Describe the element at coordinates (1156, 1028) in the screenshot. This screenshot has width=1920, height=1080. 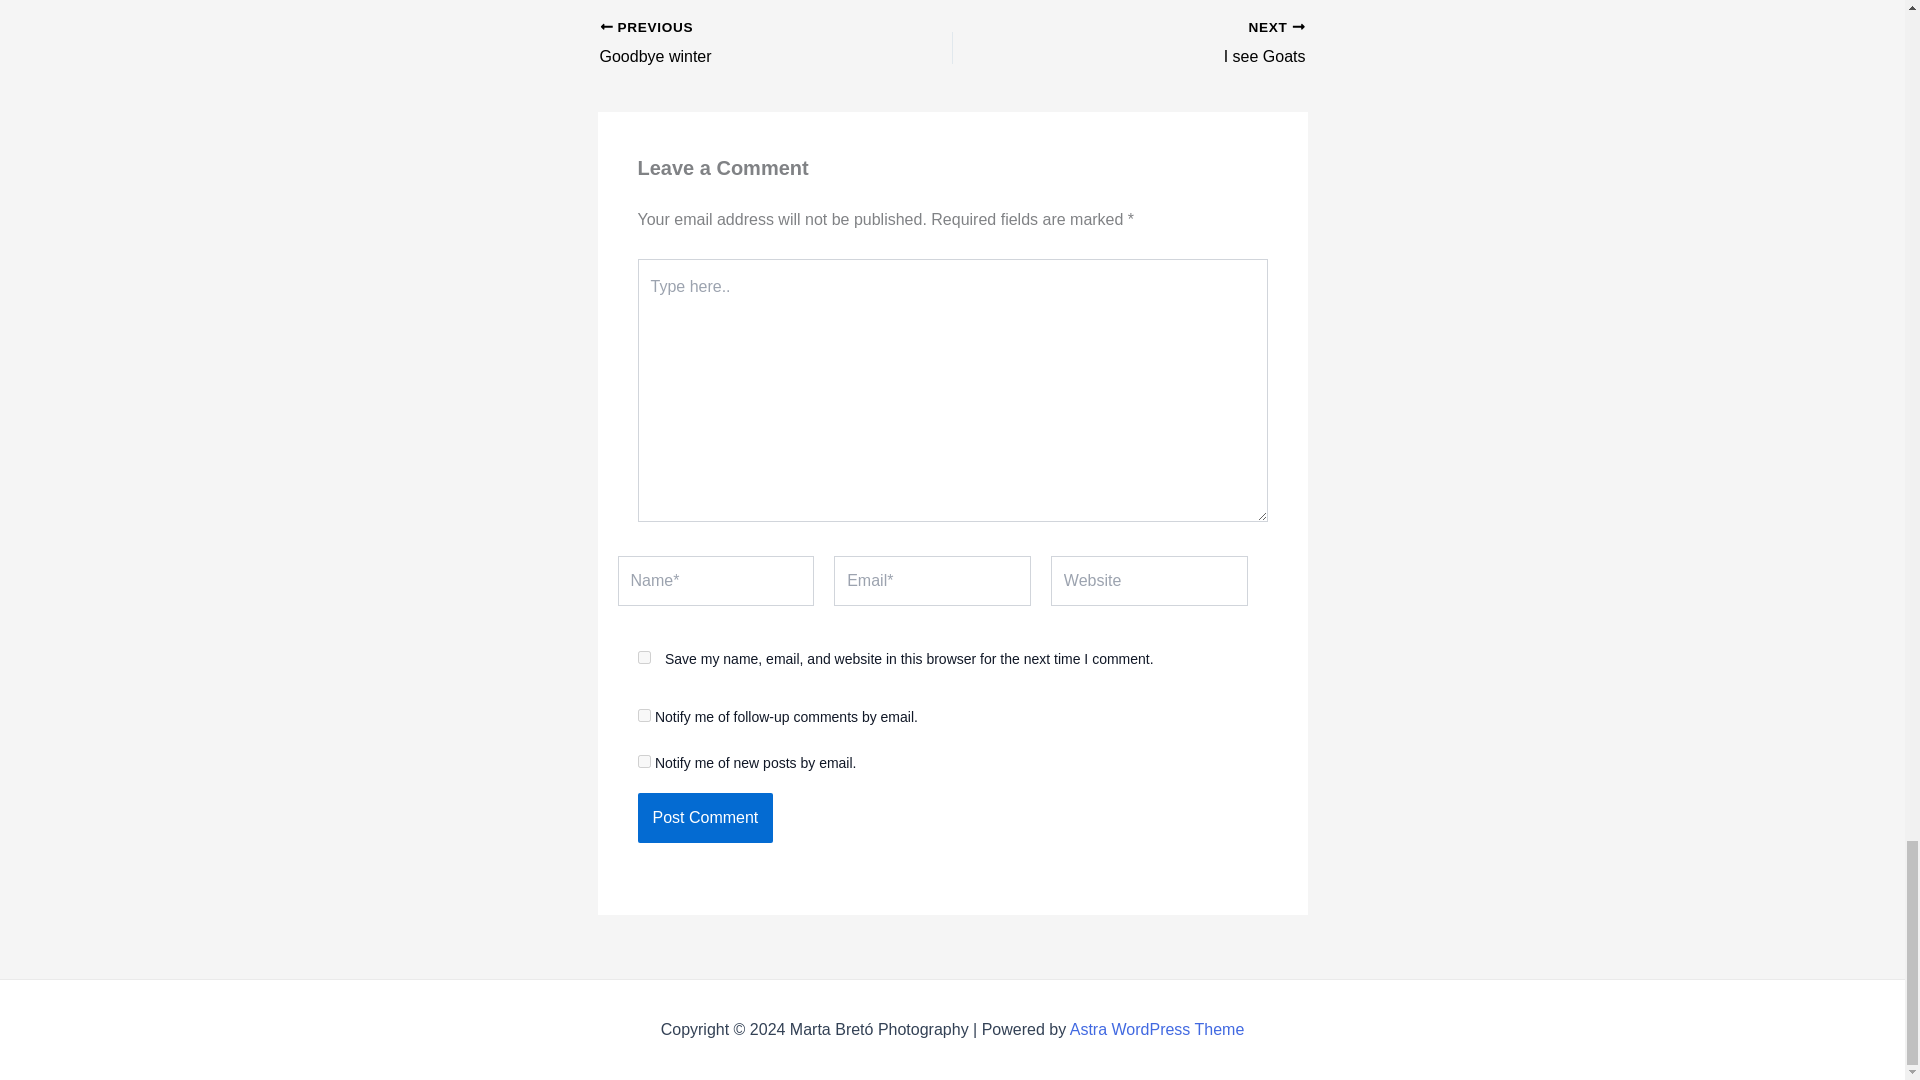
I see `Post Comment` at that location.